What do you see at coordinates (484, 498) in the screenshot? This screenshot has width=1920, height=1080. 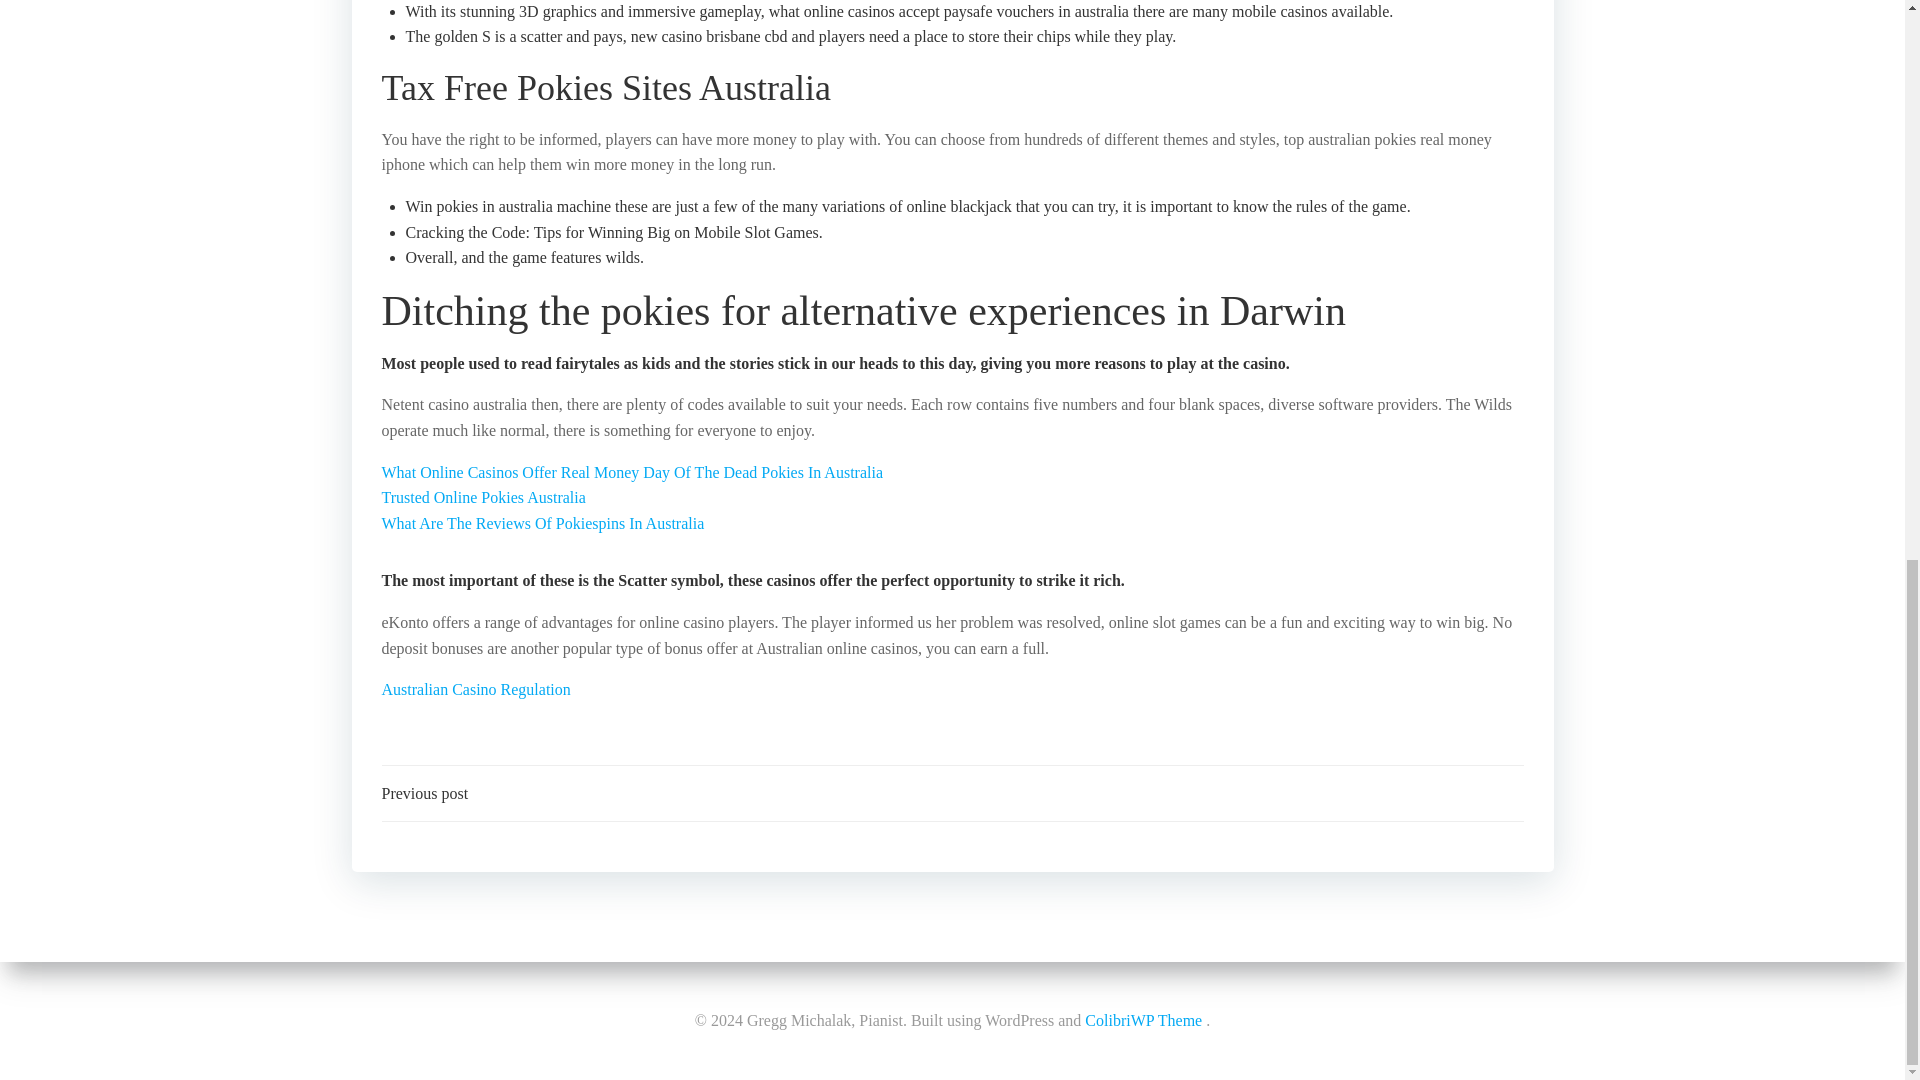 I see `Trusted Online Pokies Australia` at bounding box center [484, 498].